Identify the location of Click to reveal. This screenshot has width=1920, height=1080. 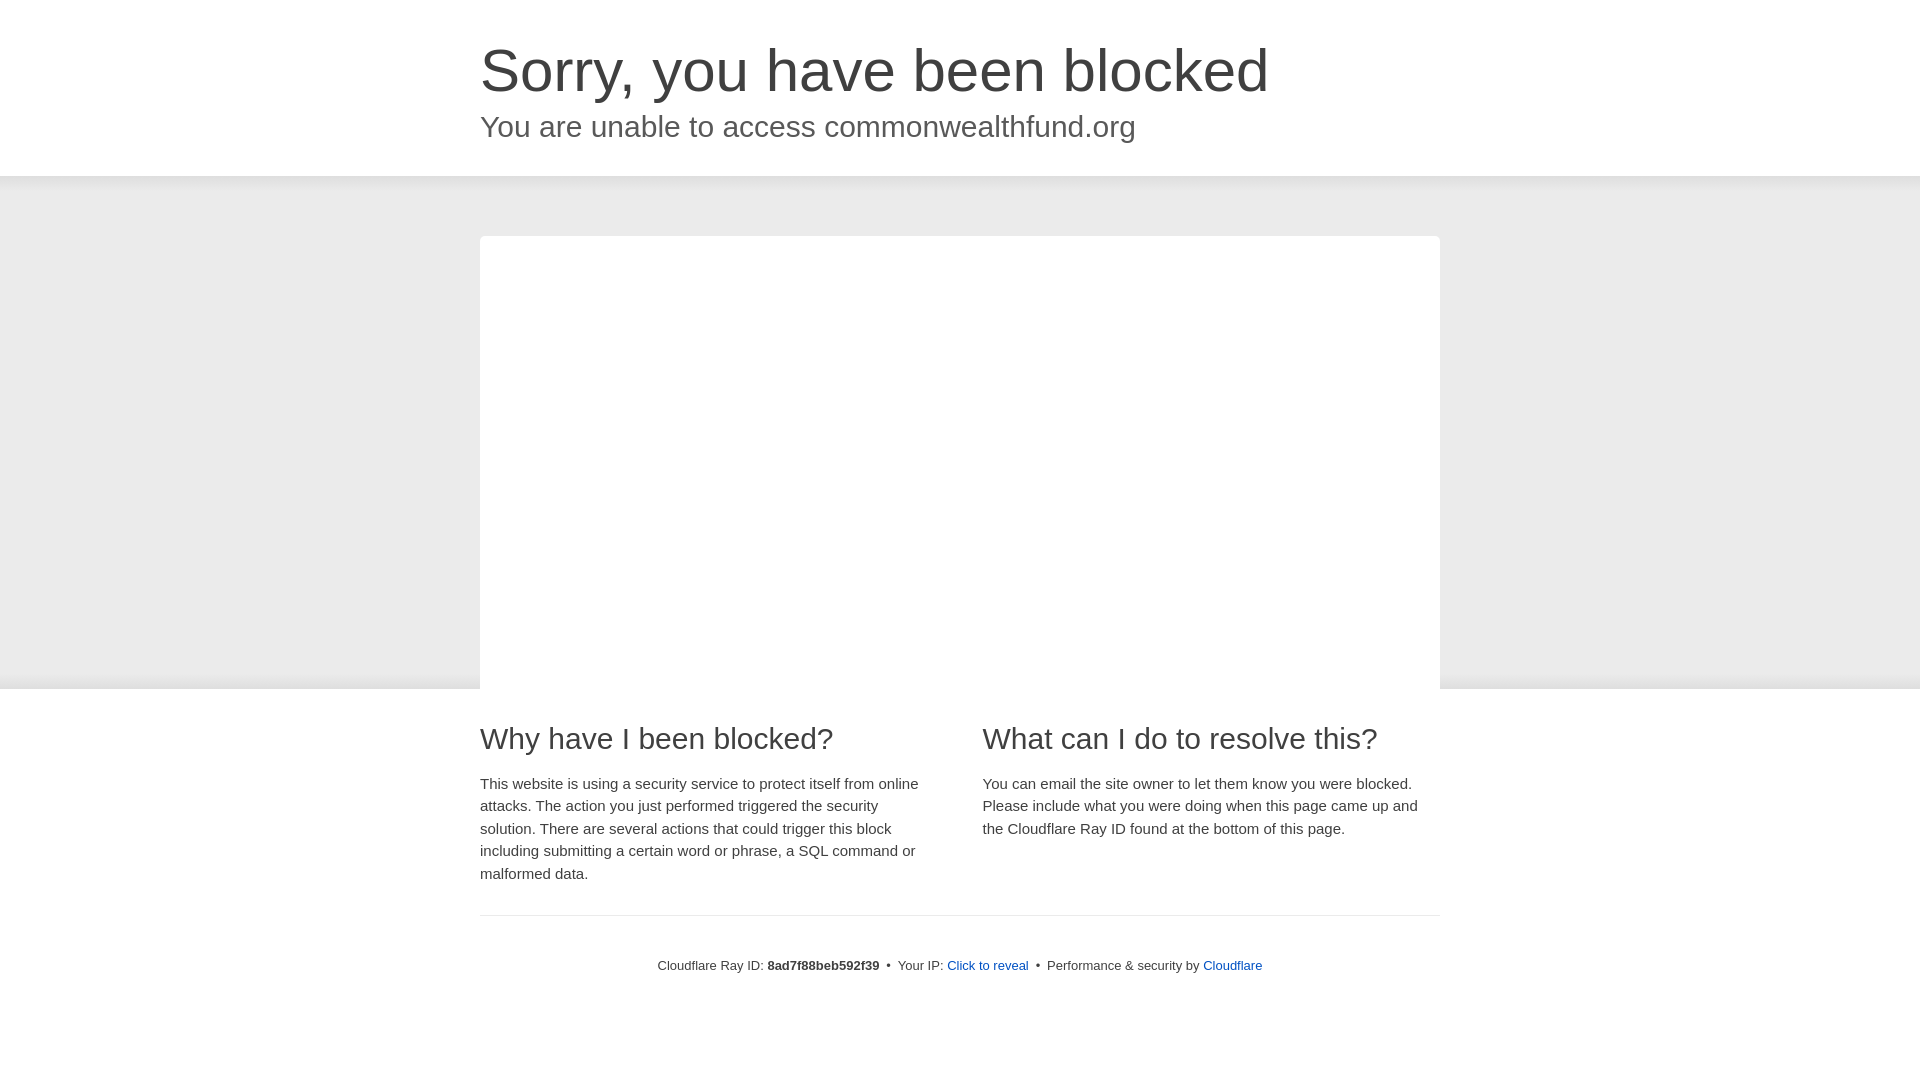
(988, 966).